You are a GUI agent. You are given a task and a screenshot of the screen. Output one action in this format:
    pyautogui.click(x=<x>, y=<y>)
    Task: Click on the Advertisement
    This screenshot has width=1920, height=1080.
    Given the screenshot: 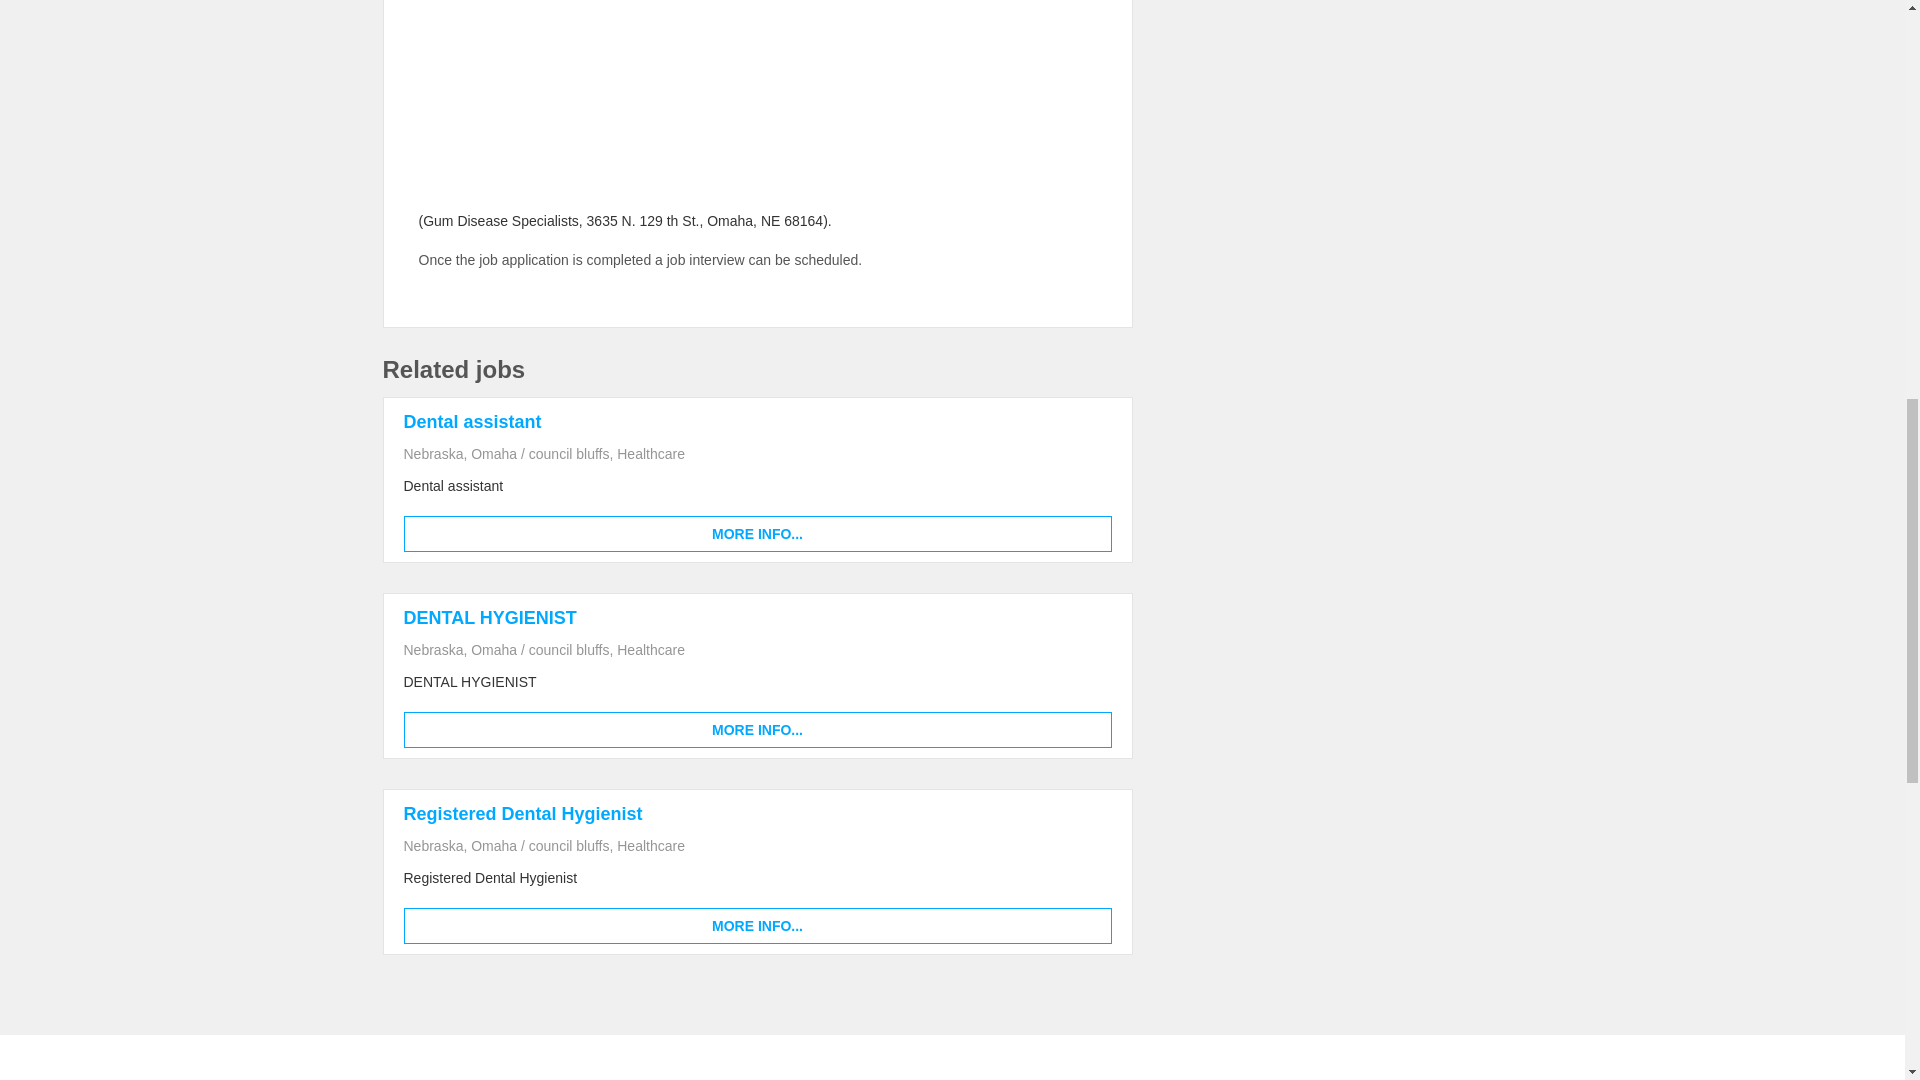 What is the action you would take?
    pyautogui.click(x=757, y=126)
    